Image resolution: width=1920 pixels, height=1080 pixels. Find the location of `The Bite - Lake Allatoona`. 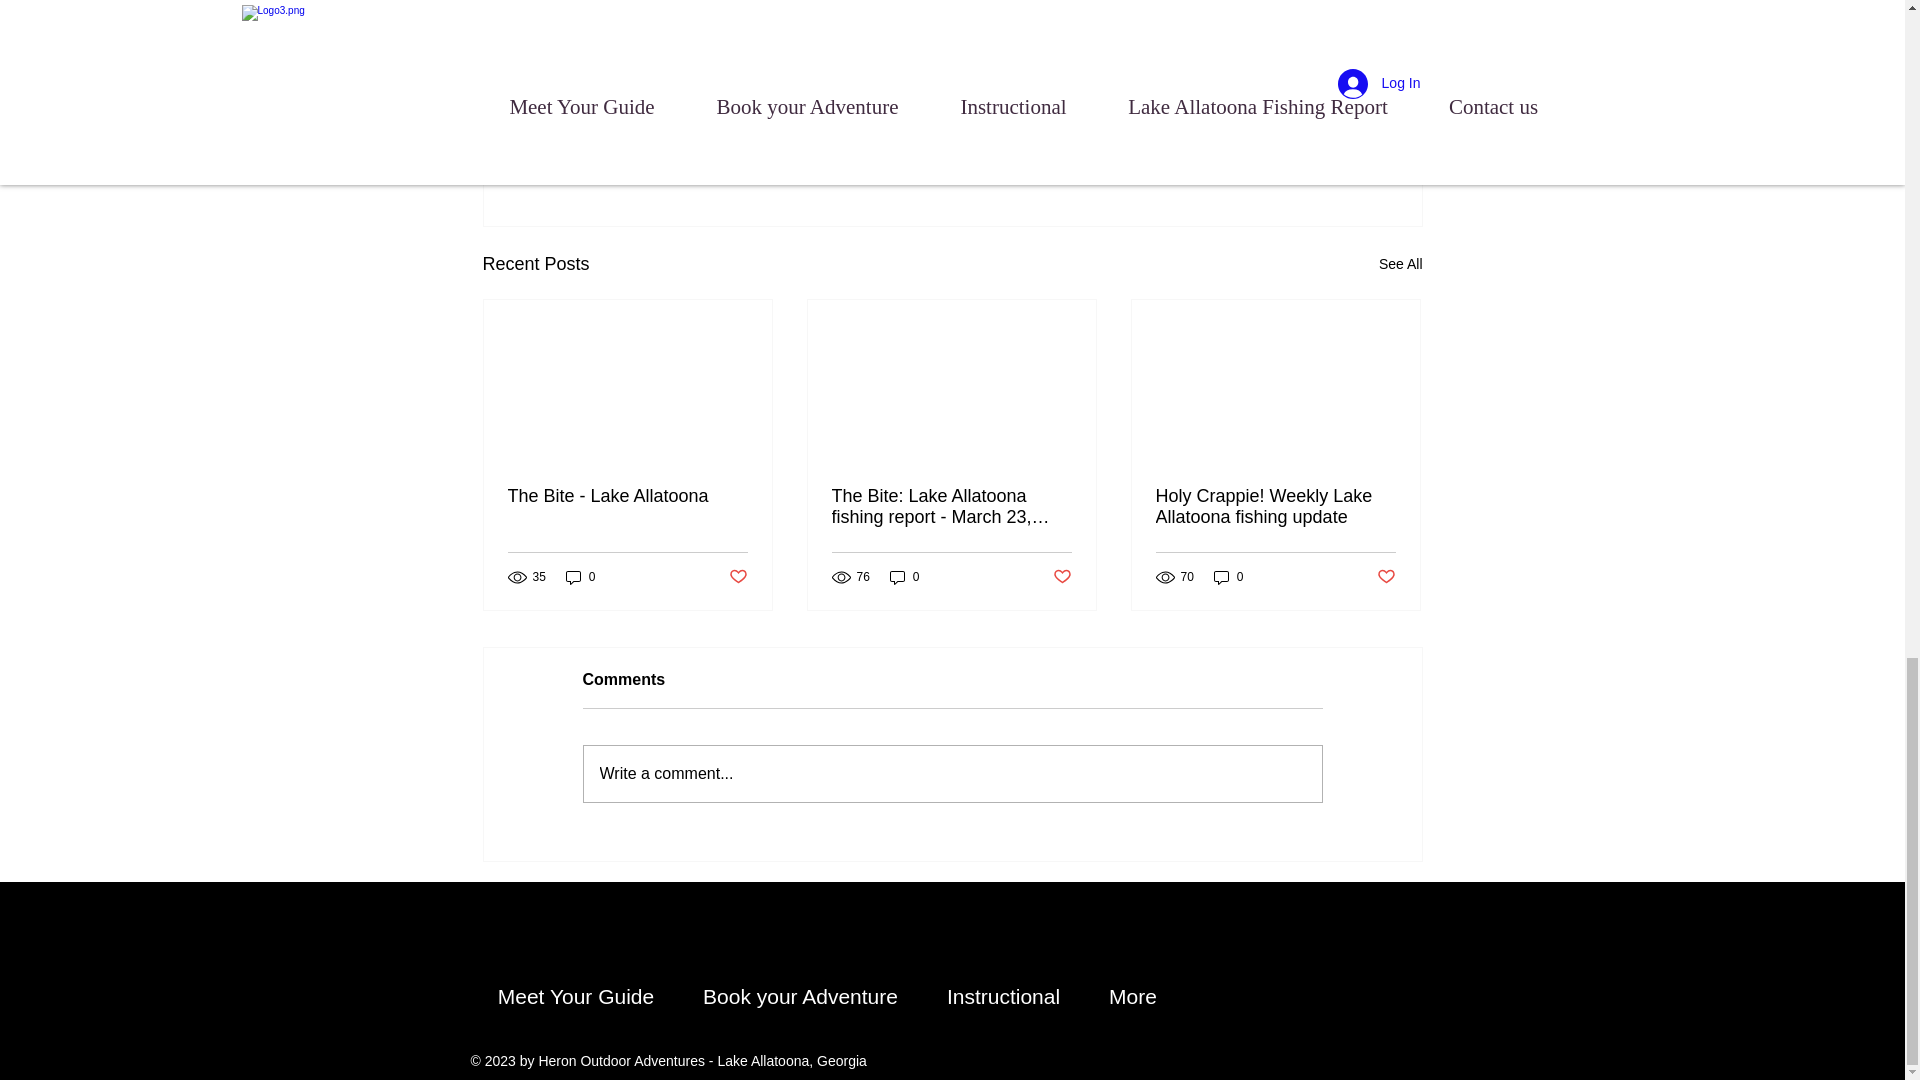

The Bite - Lake Allatoona is located at coordinates (628, 496).